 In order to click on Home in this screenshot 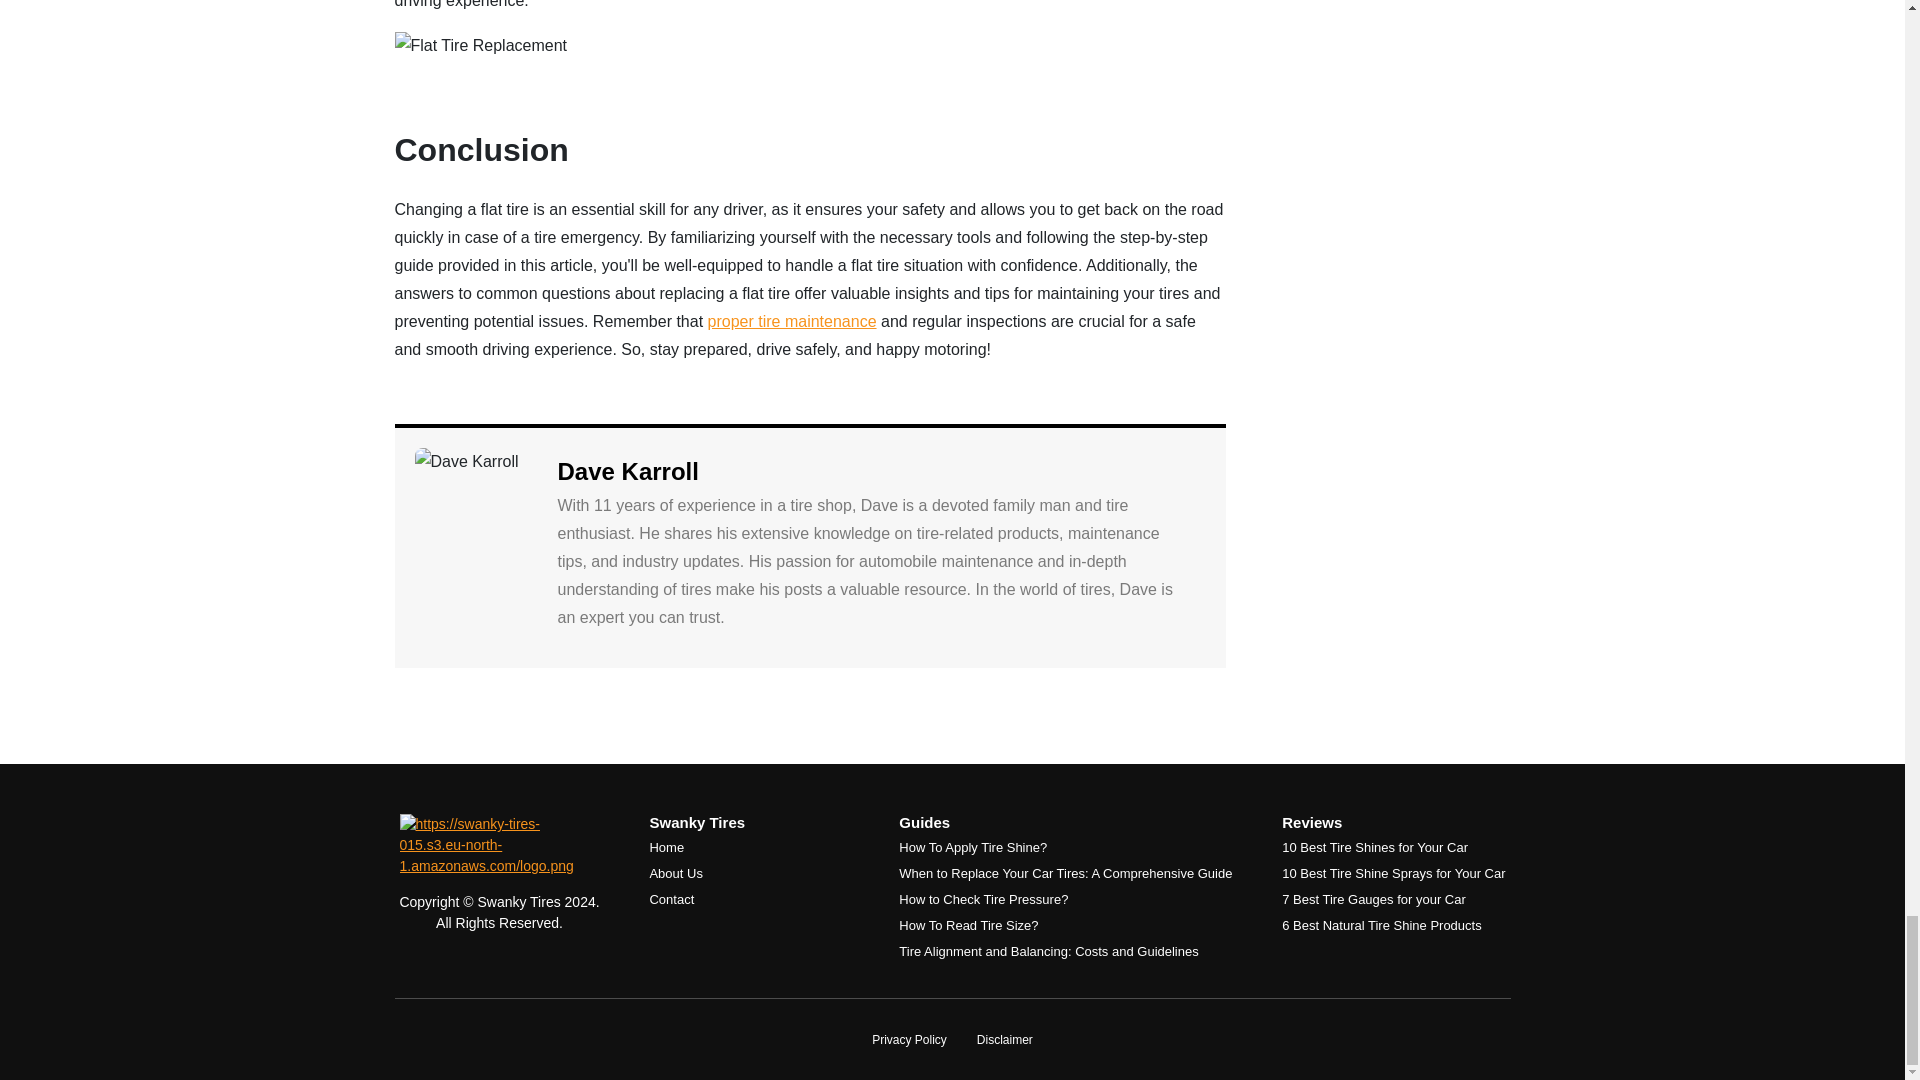, I will do `click(666, 848)`.